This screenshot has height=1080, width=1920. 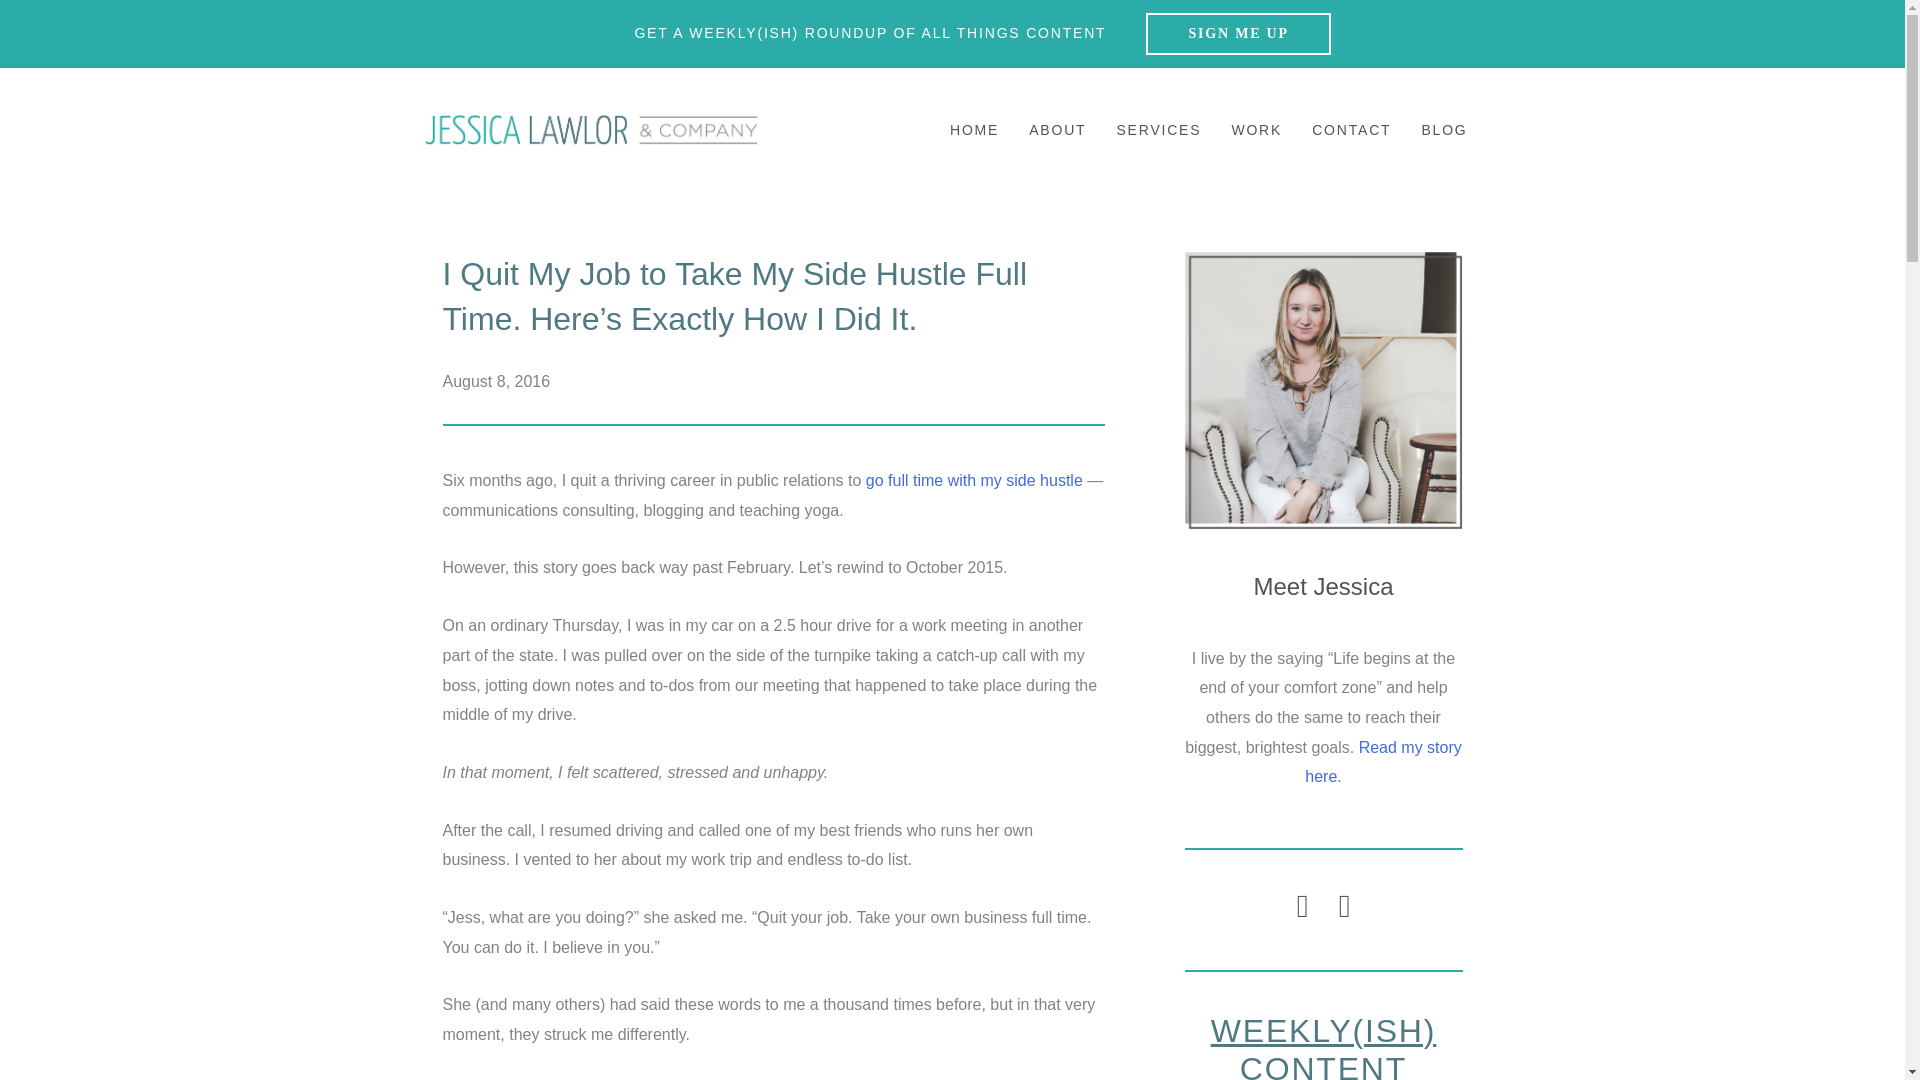 I want to click on HOME, so click(x=974, y=130).